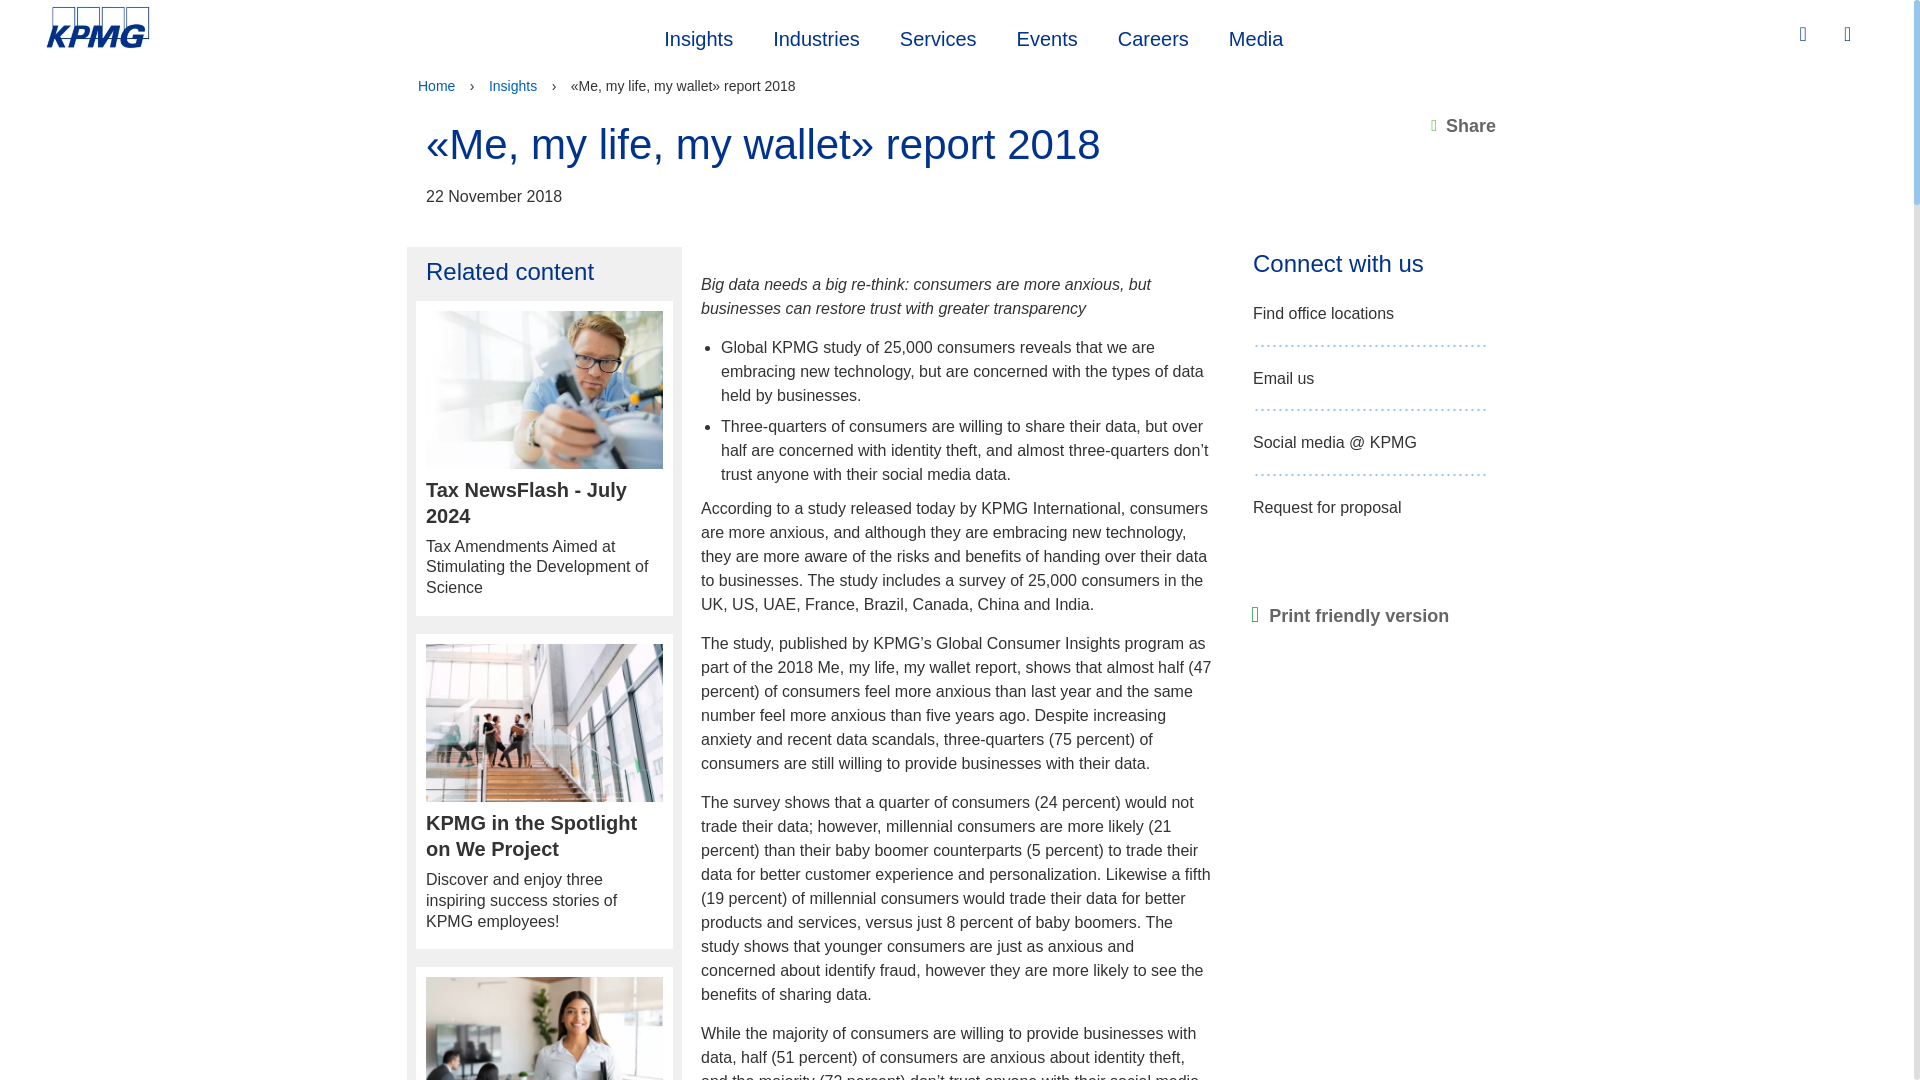 The height and width of the screenshot is (1080, 1920). Describe the element at coordinates (1256, 36) in the screenshot. I see `Media` at that location.